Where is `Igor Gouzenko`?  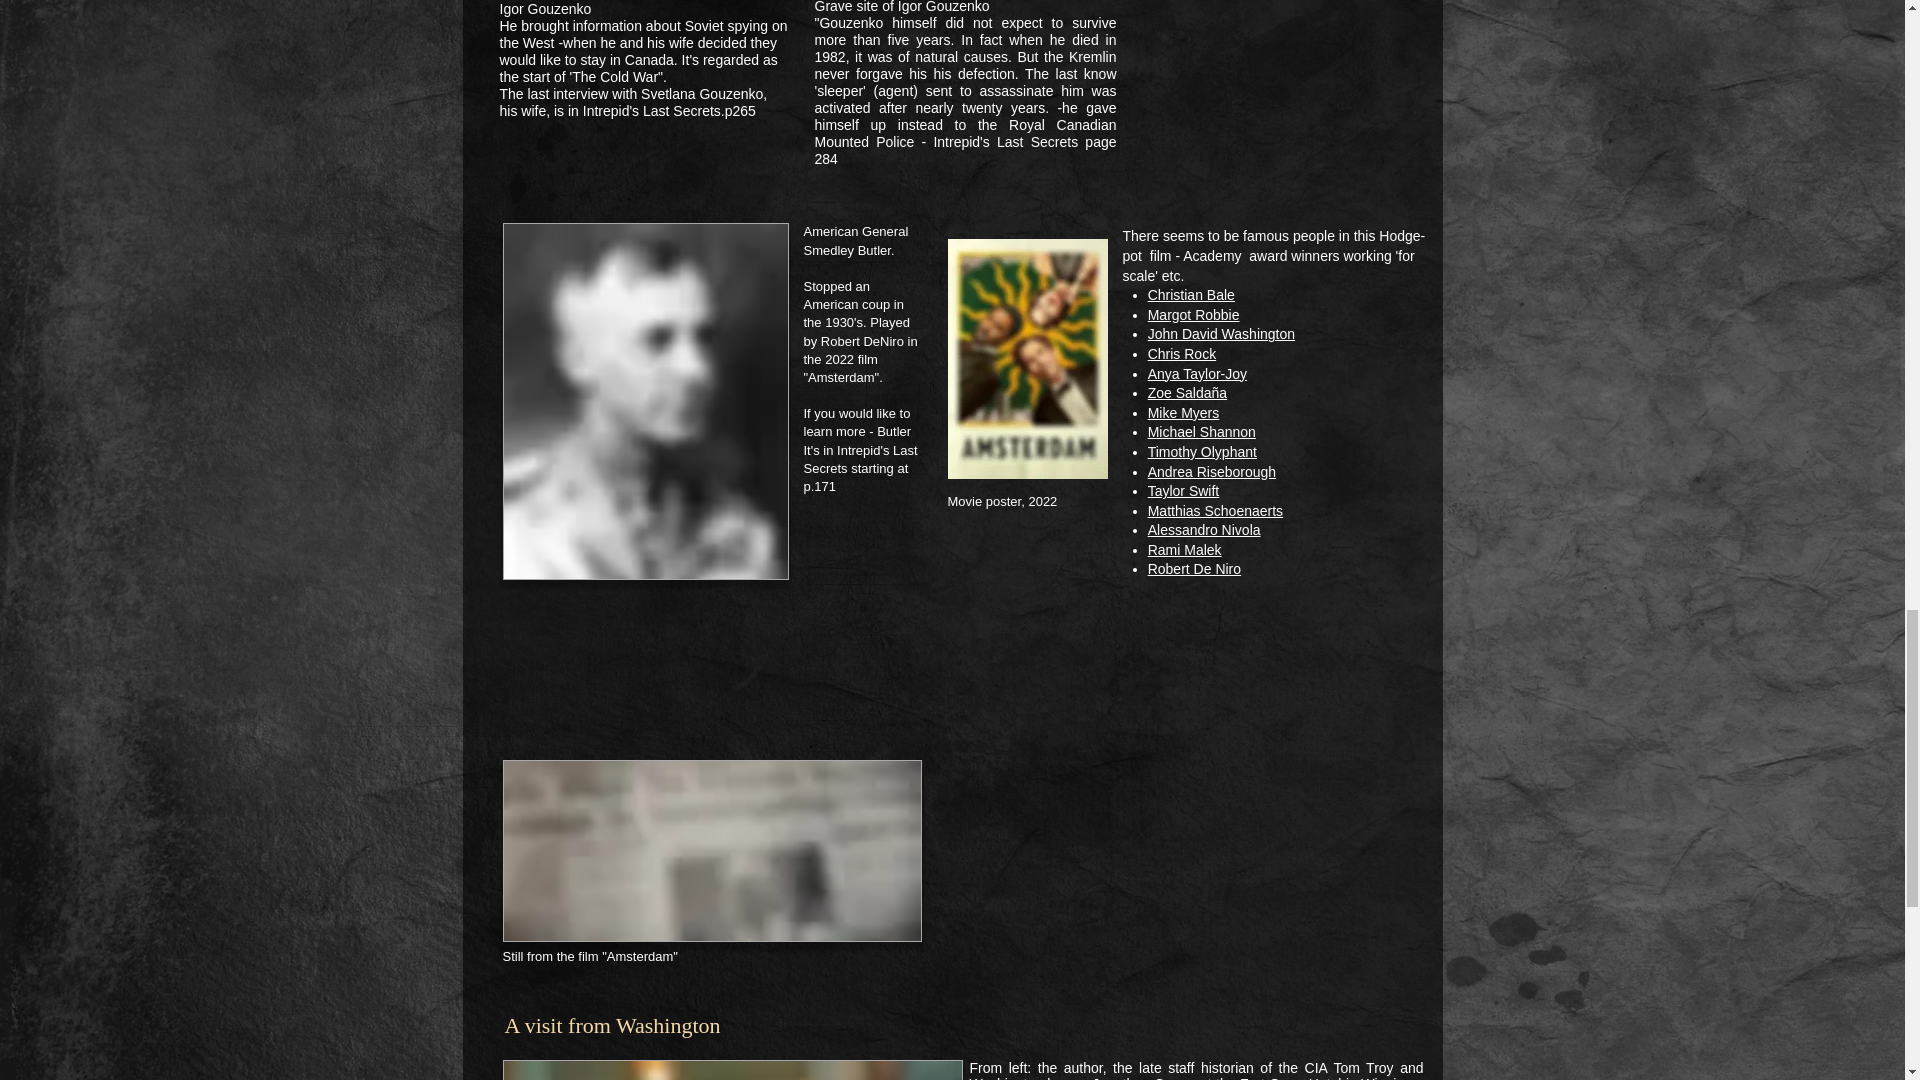
Igor Gouzenko is located at coordinates (545, 9).